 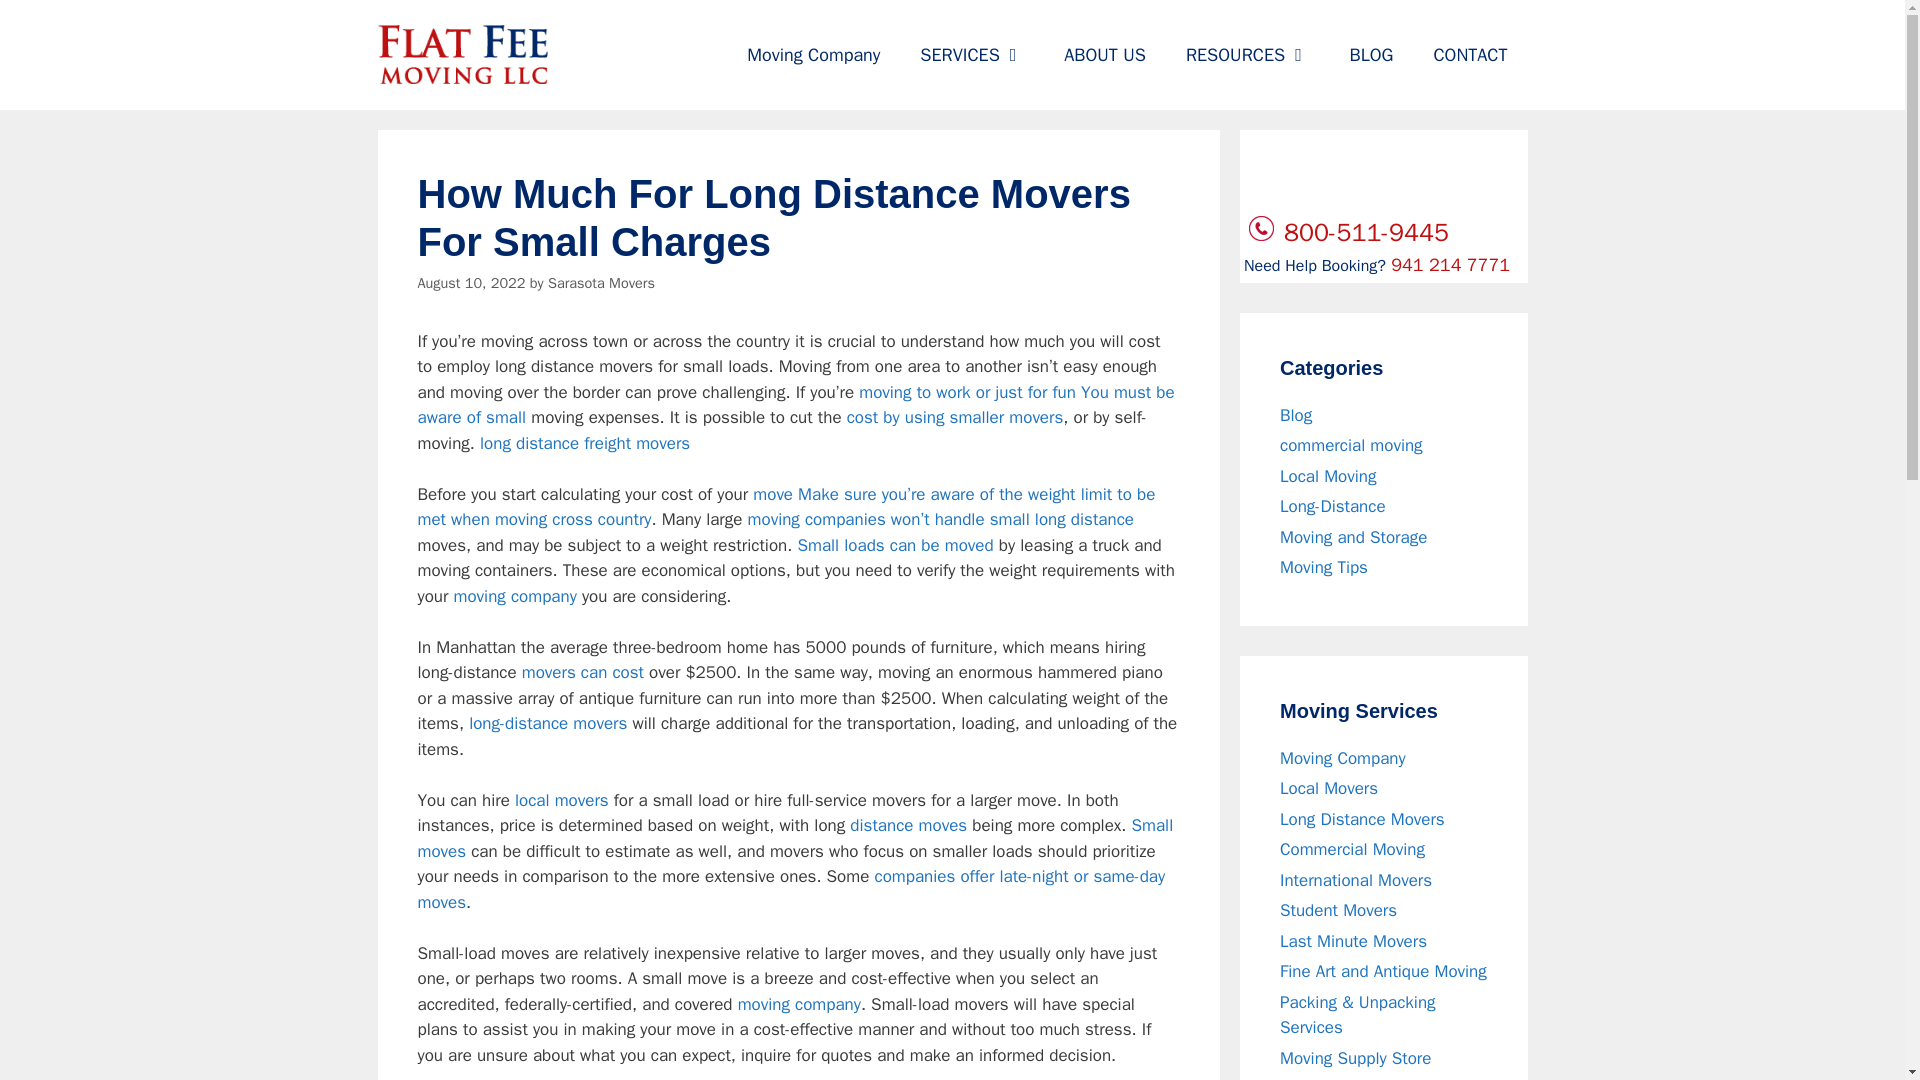 I want to click on cost by using smaller movers, so click(x=954, y=417).